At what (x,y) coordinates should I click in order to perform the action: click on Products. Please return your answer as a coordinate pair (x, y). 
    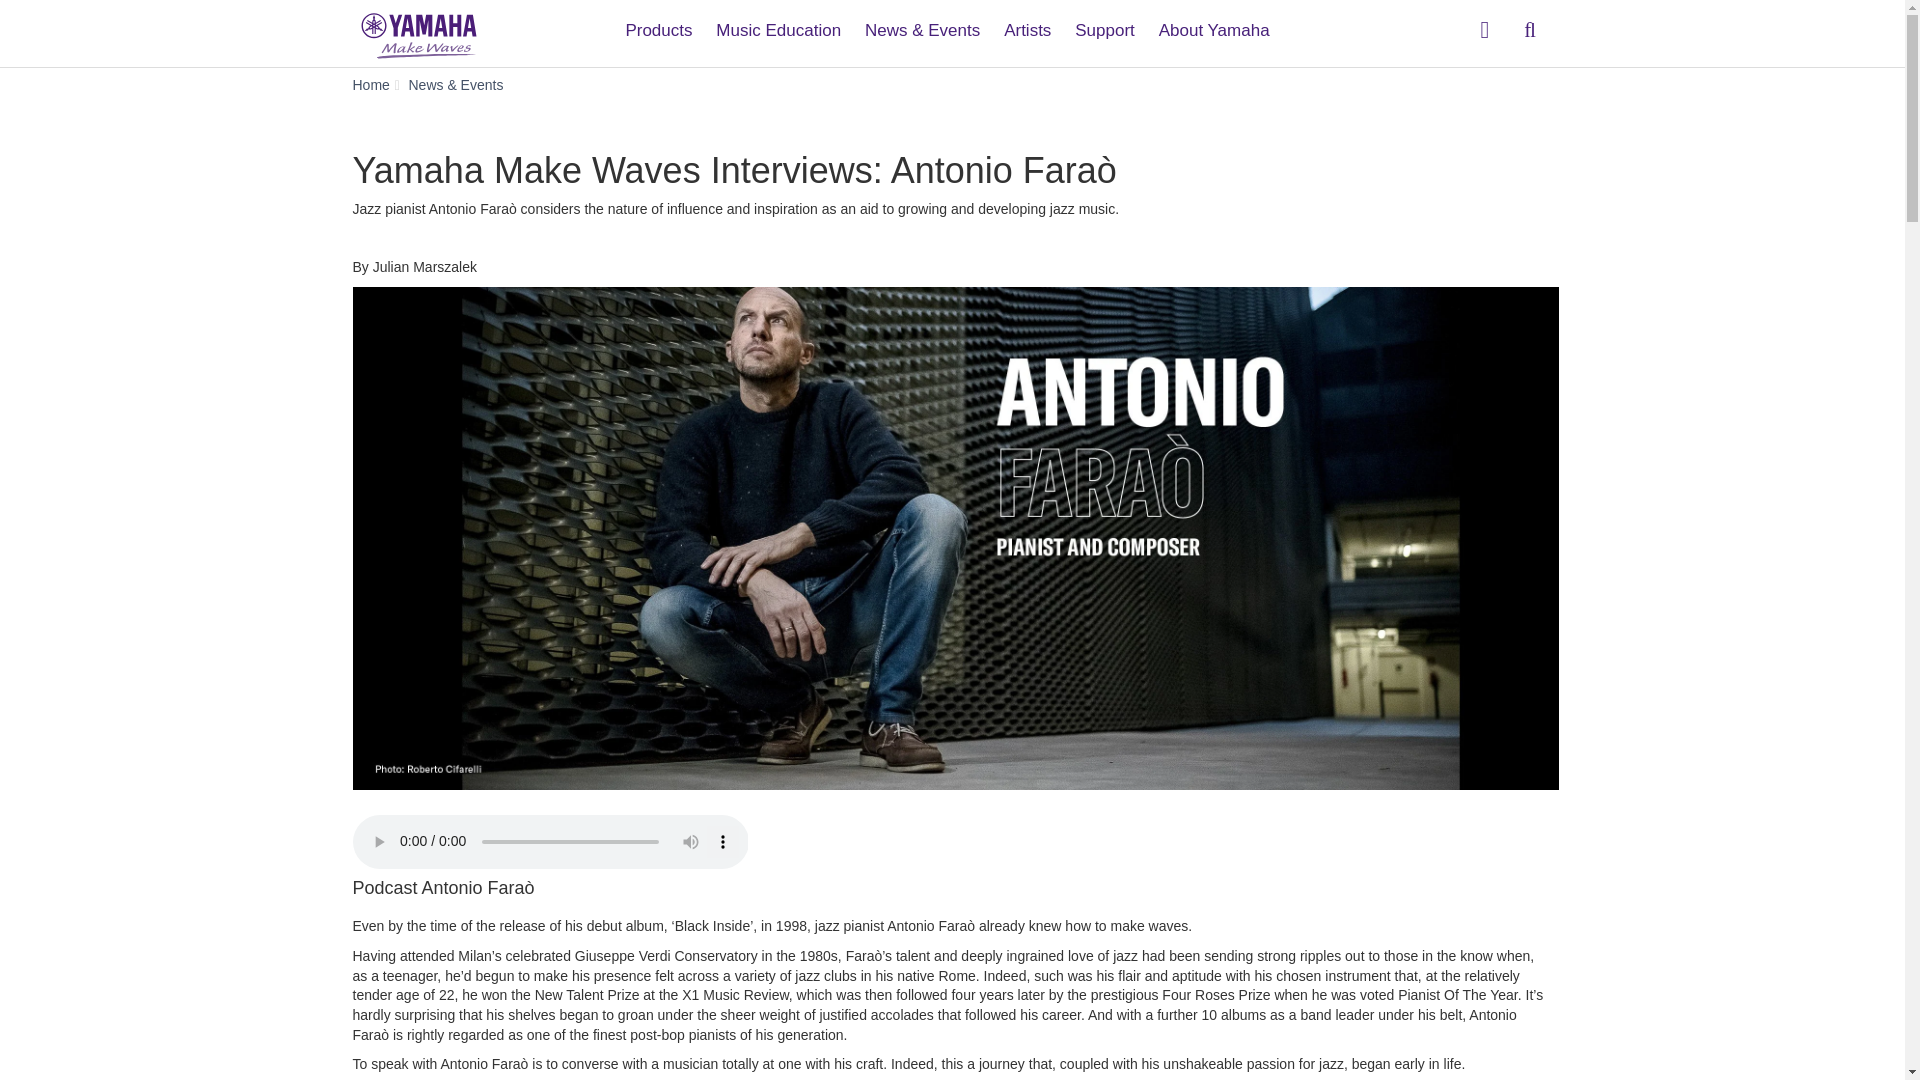
    Looking at the image, I should click on (658, 23).